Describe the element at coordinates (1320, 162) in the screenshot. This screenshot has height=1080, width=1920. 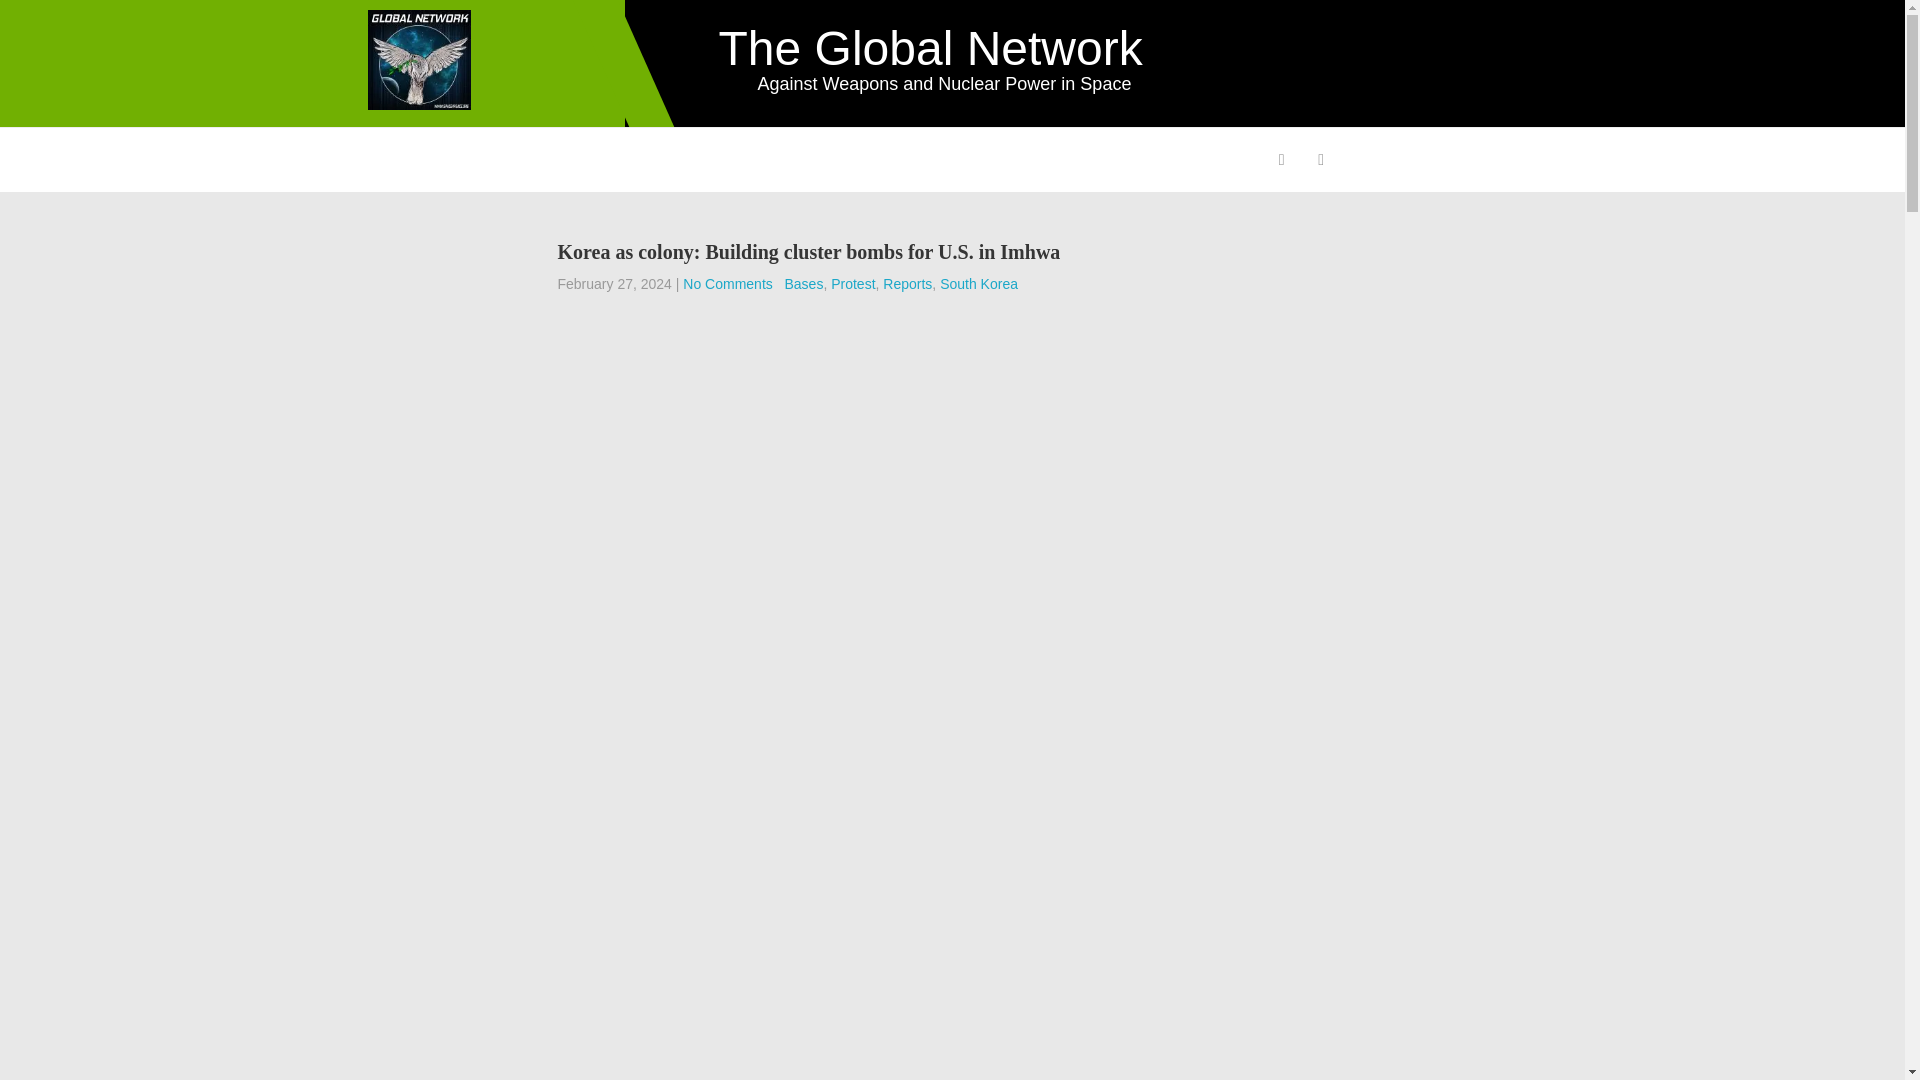
I see `fab fa-youtube` at that location.